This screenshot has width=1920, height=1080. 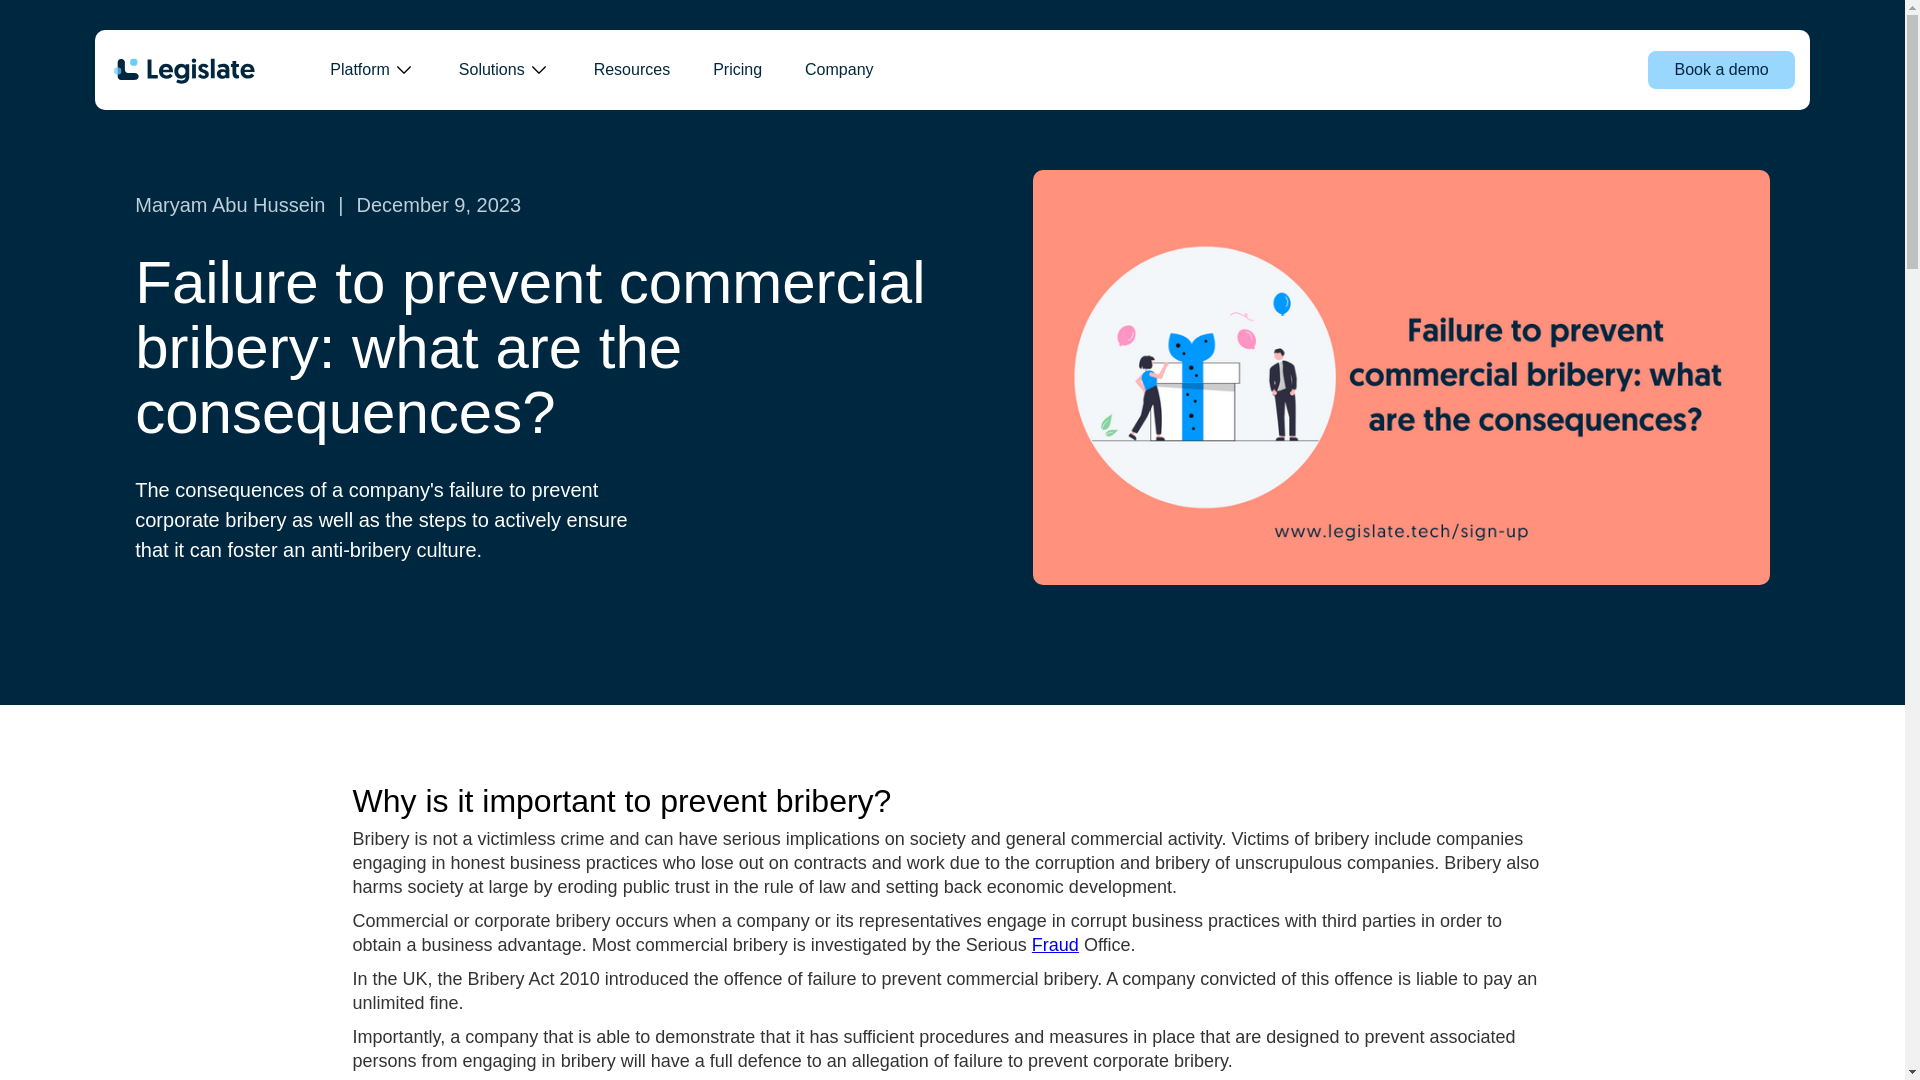 What do you see at coordinates (1720, 69) in the screenshot?
I see `Book a demo` at bounding box center [1720, 69].